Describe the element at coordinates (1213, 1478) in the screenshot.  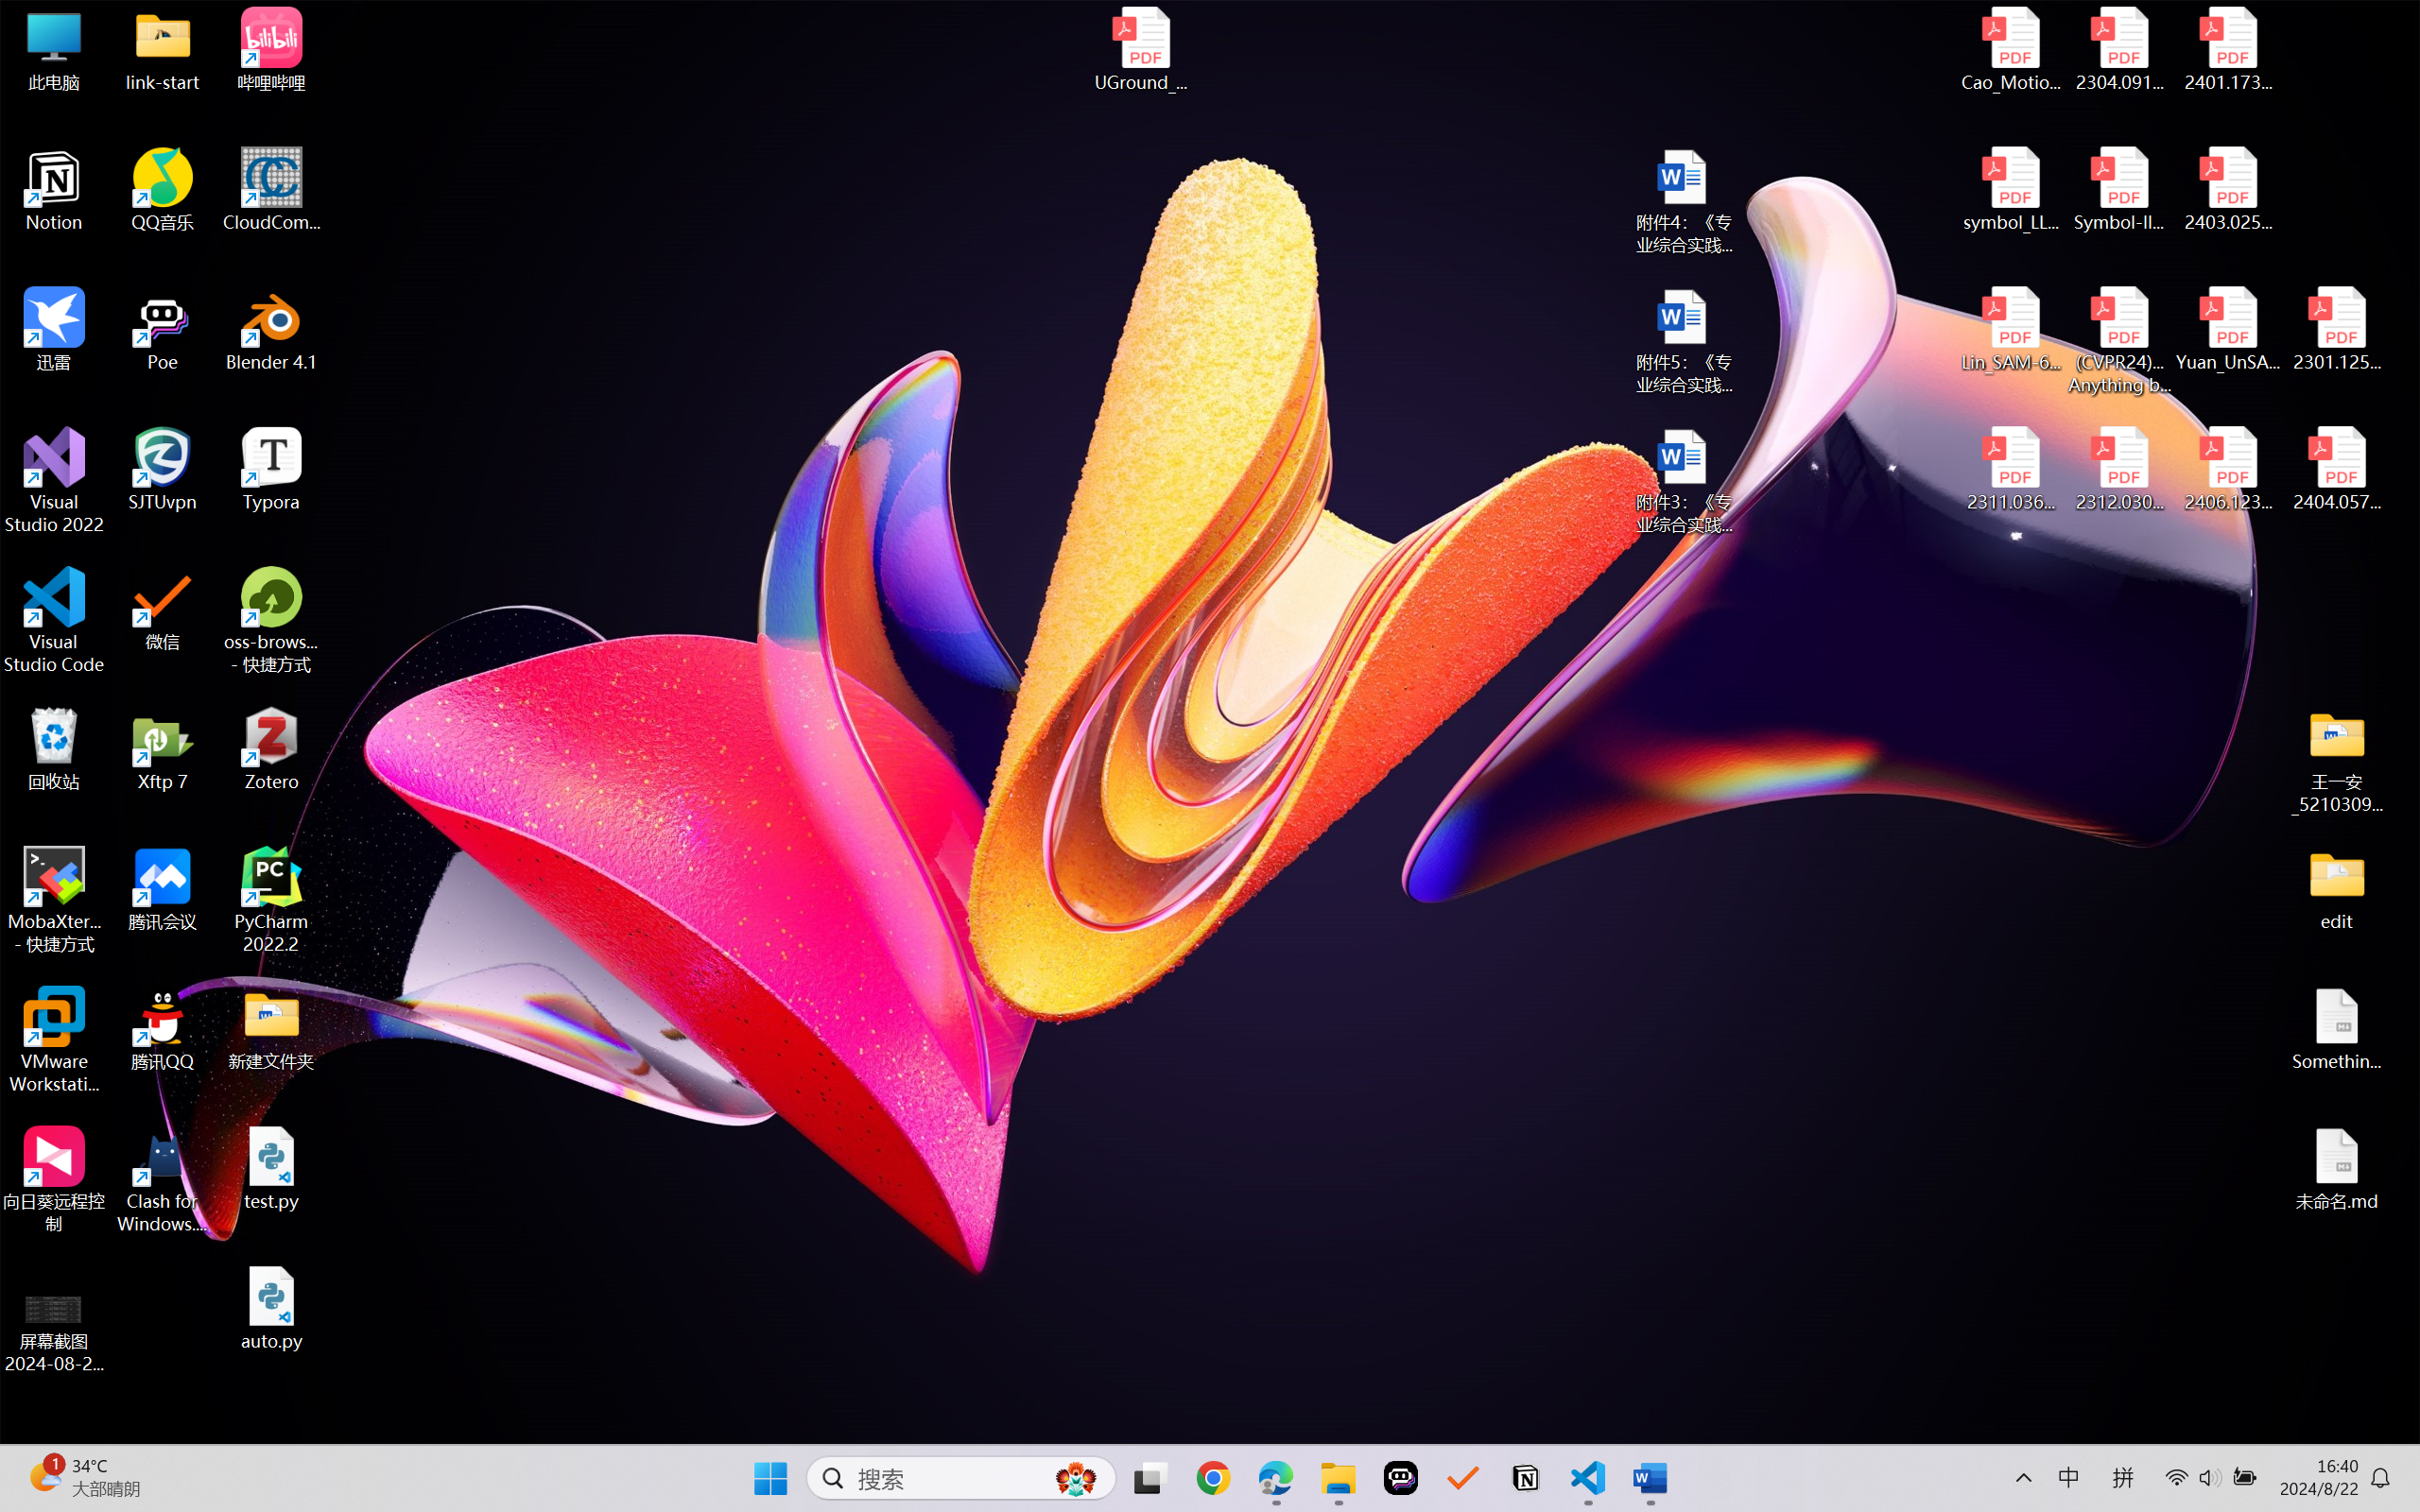
I see `Google Chrome` at that location.